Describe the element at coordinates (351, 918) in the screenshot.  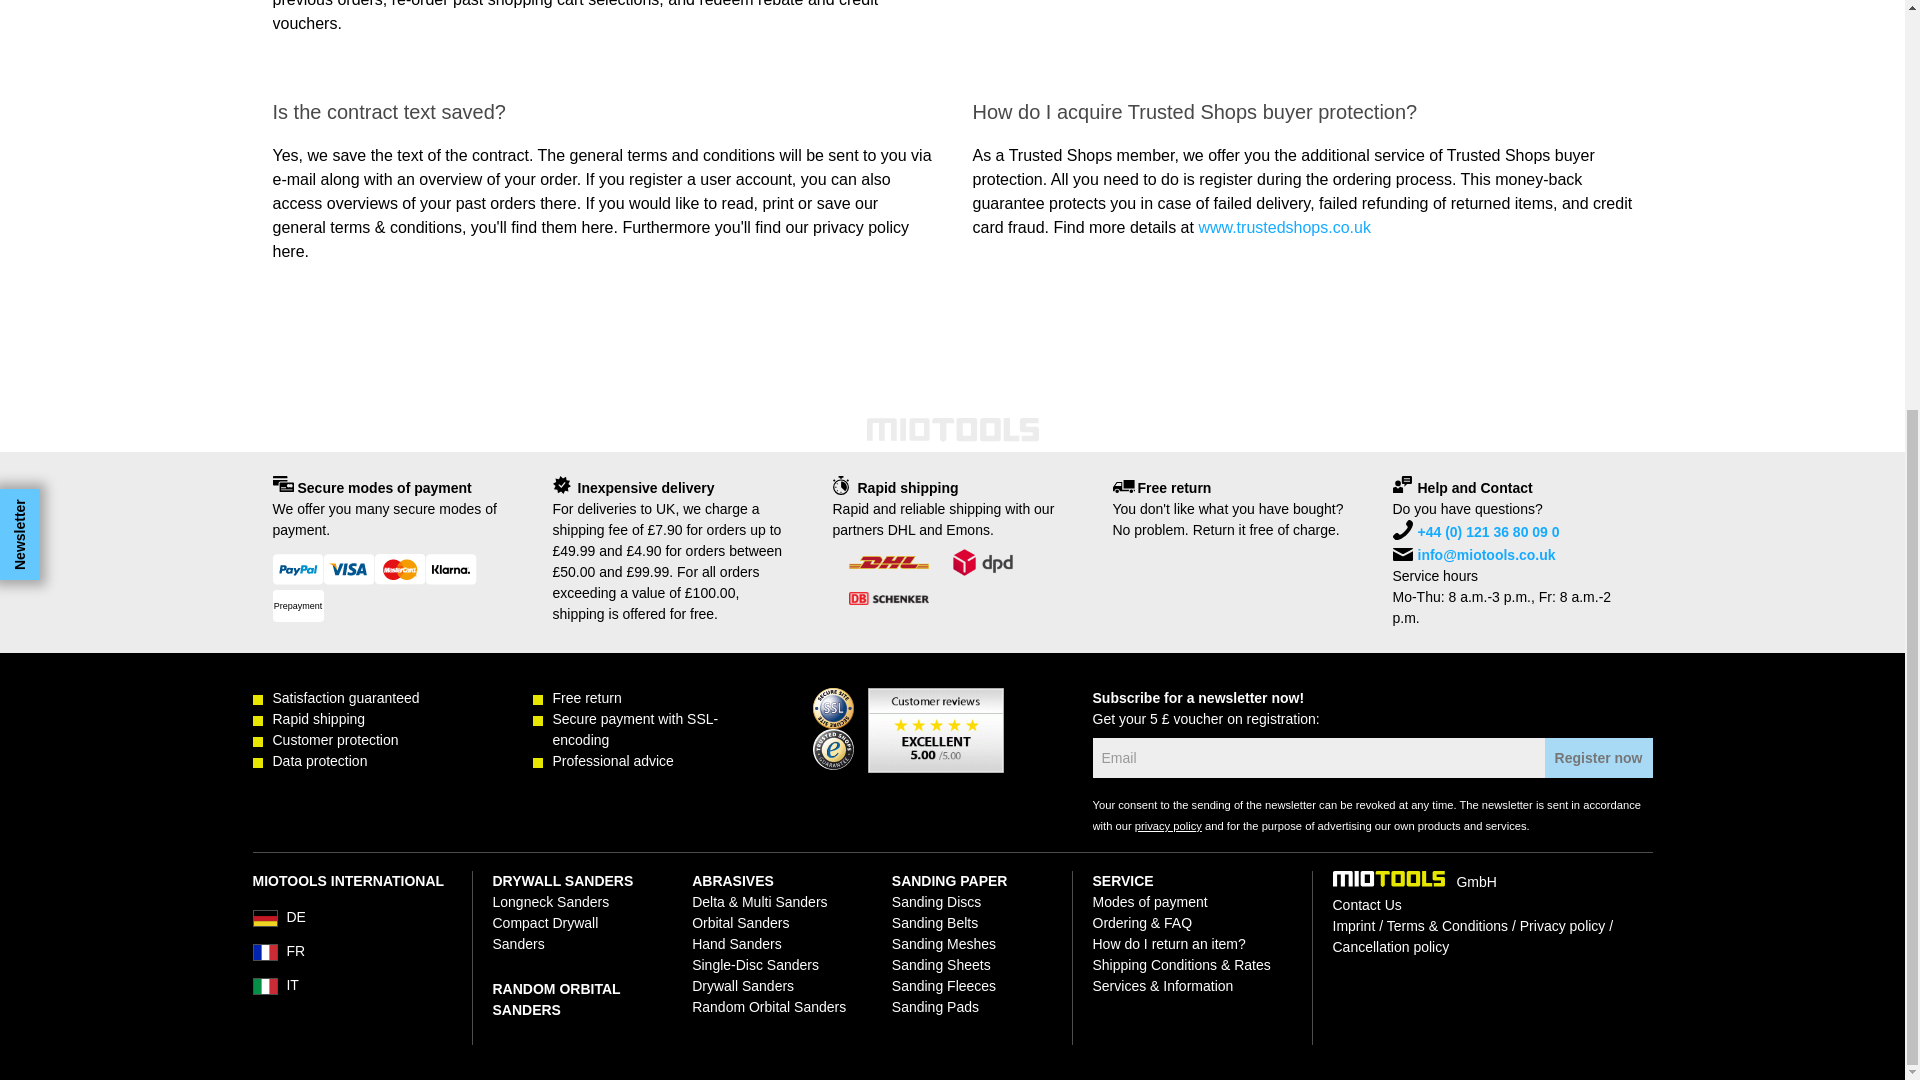
I see `Deutsch` at that location.